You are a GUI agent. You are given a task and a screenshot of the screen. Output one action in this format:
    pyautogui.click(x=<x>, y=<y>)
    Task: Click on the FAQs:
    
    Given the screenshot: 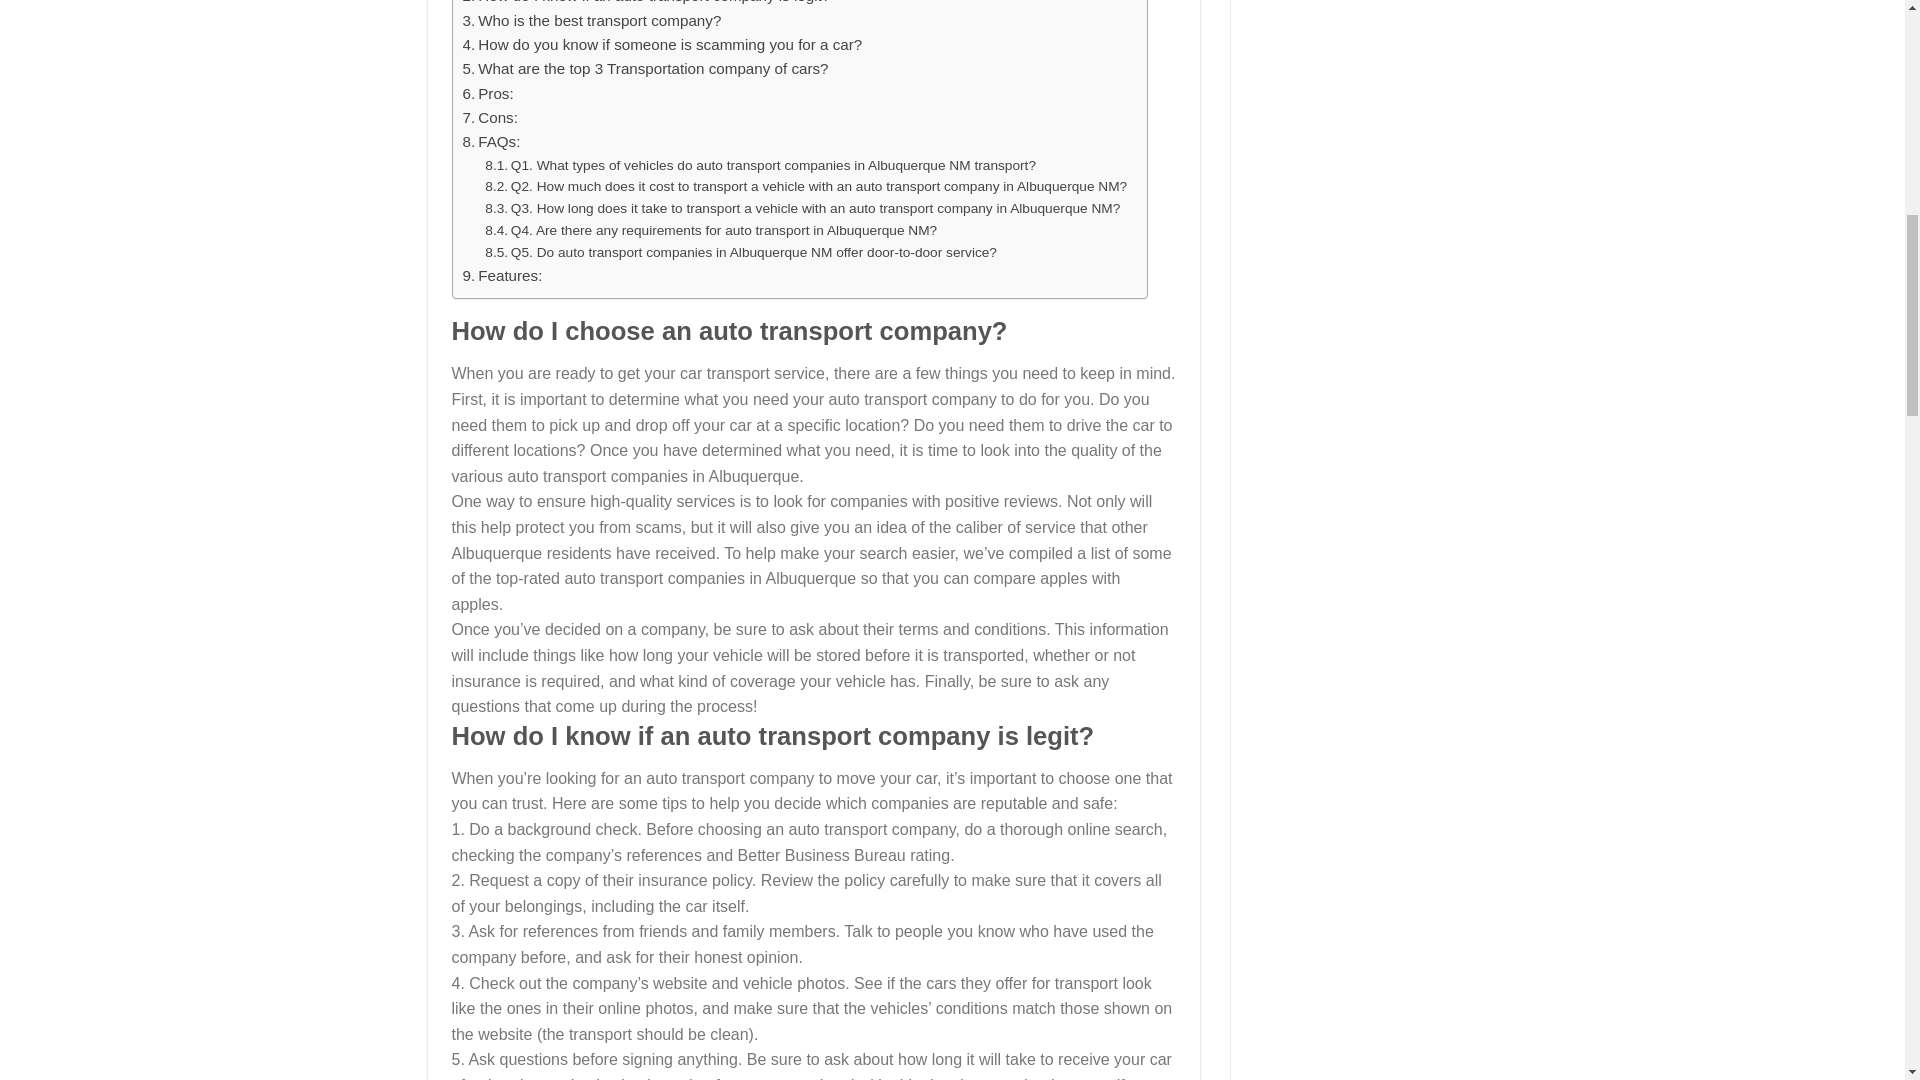 What is the action you would take?
    pyautogui.click(x=491, y=142)
    